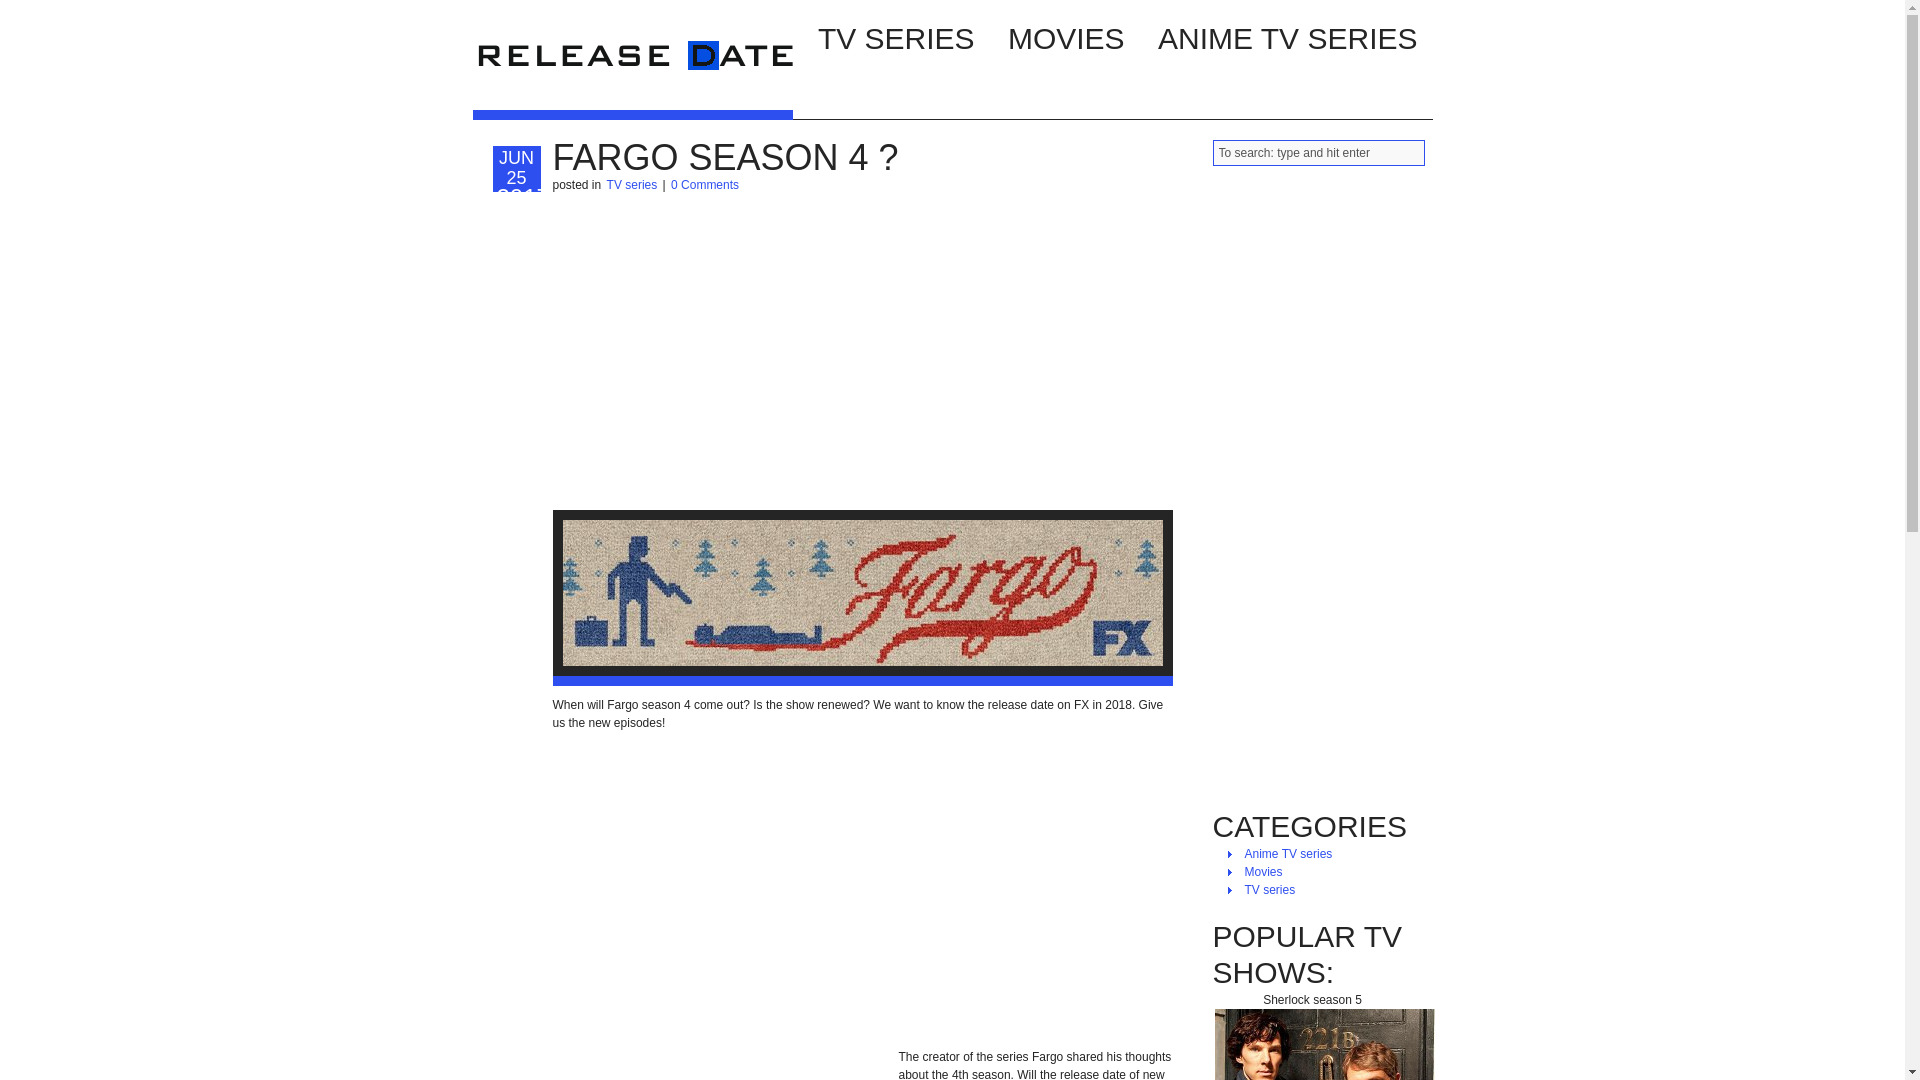  Describe the element at coordinates (896, 36) in the screenshot. I see `TV SERIES` at that location.